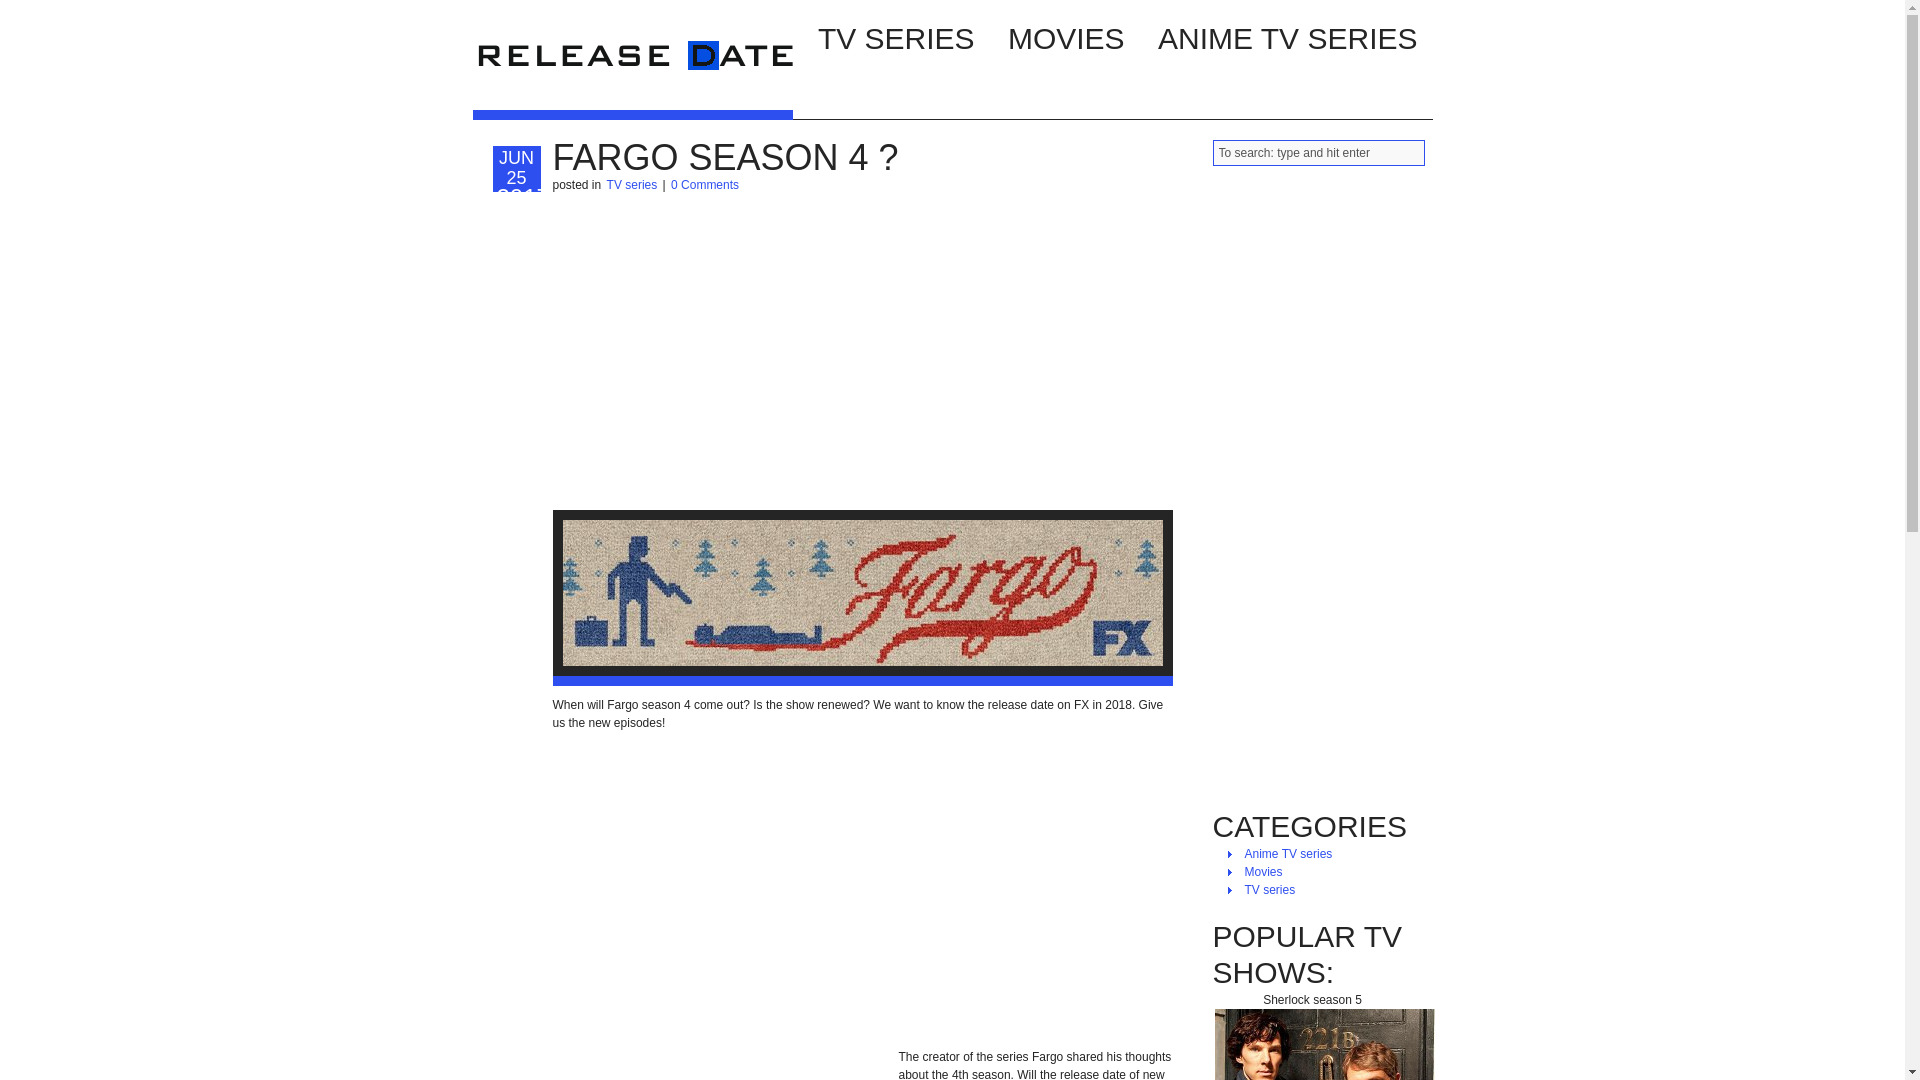  Describe the element at coordinates (896, 36) in the screenshot. I see `TV SERIES` at that location.